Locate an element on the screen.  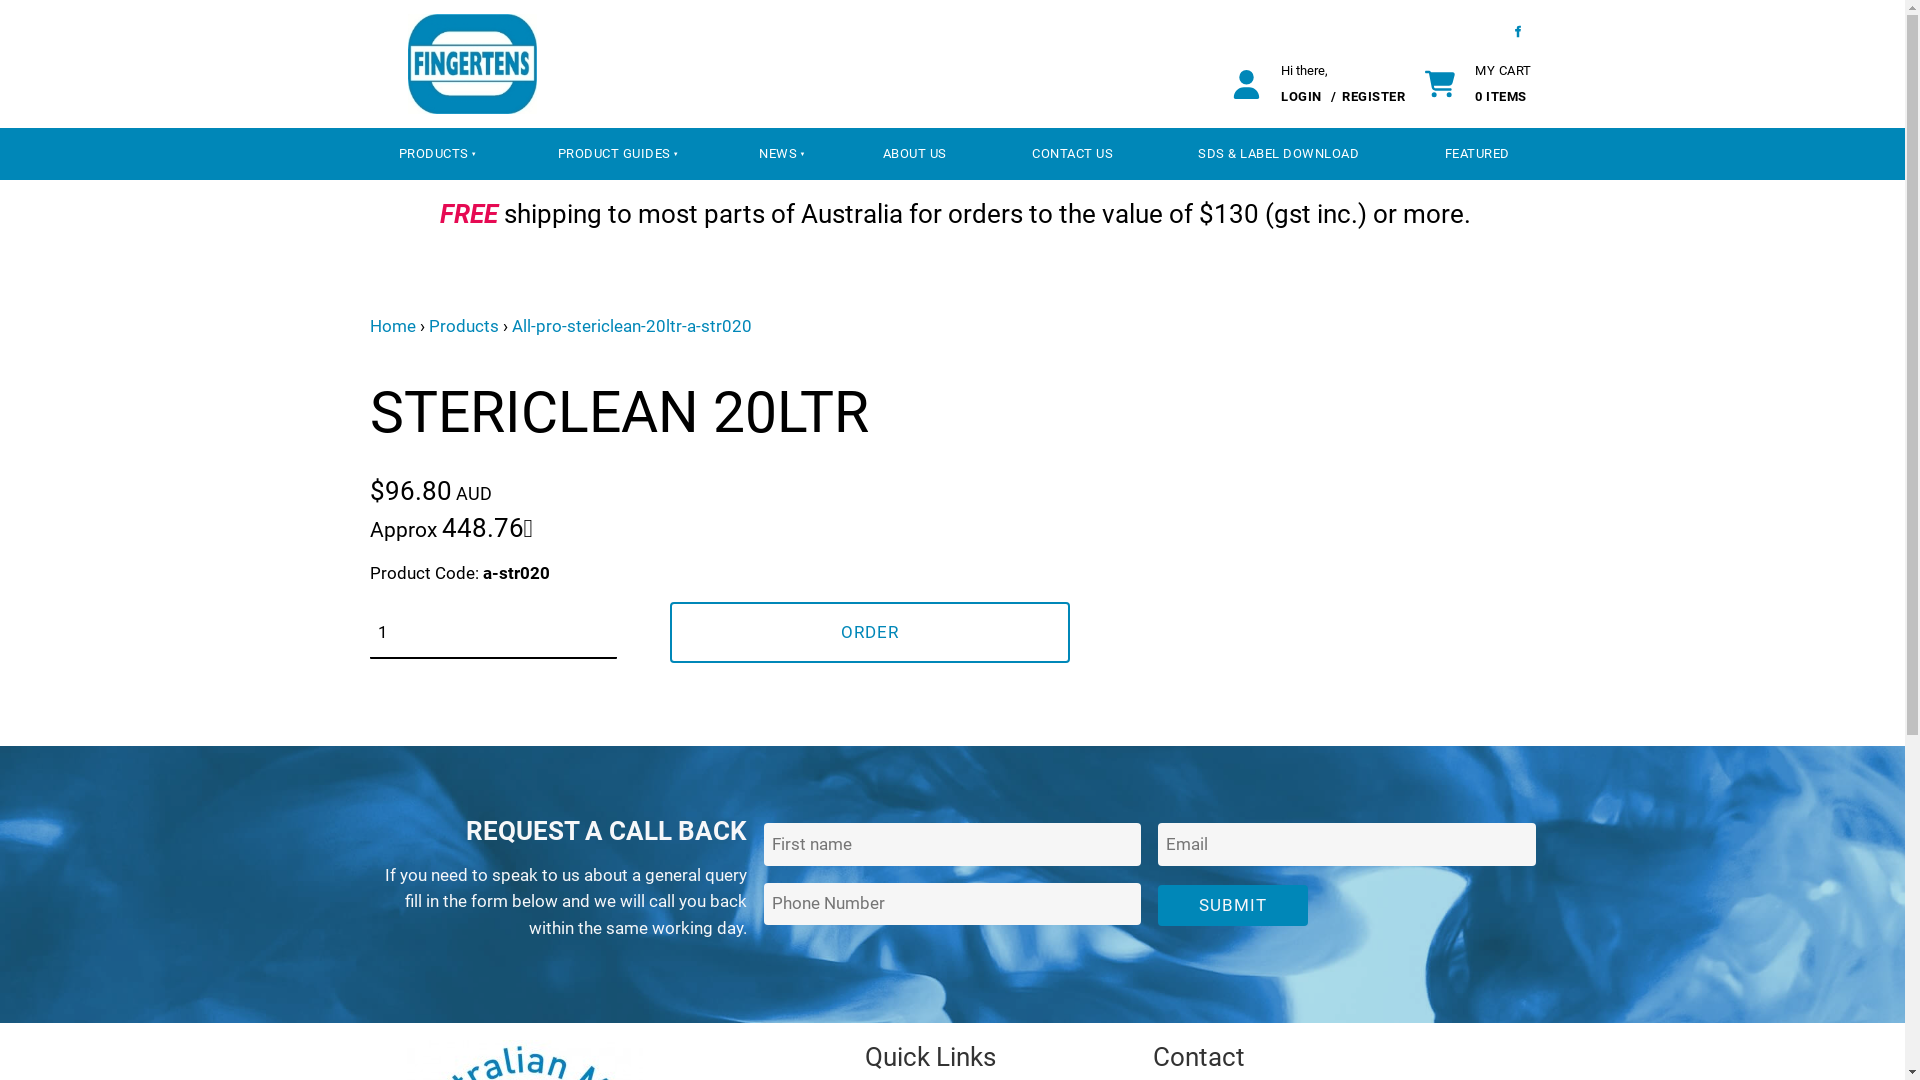
CONTACT US is located at coordinates (1072, 154).